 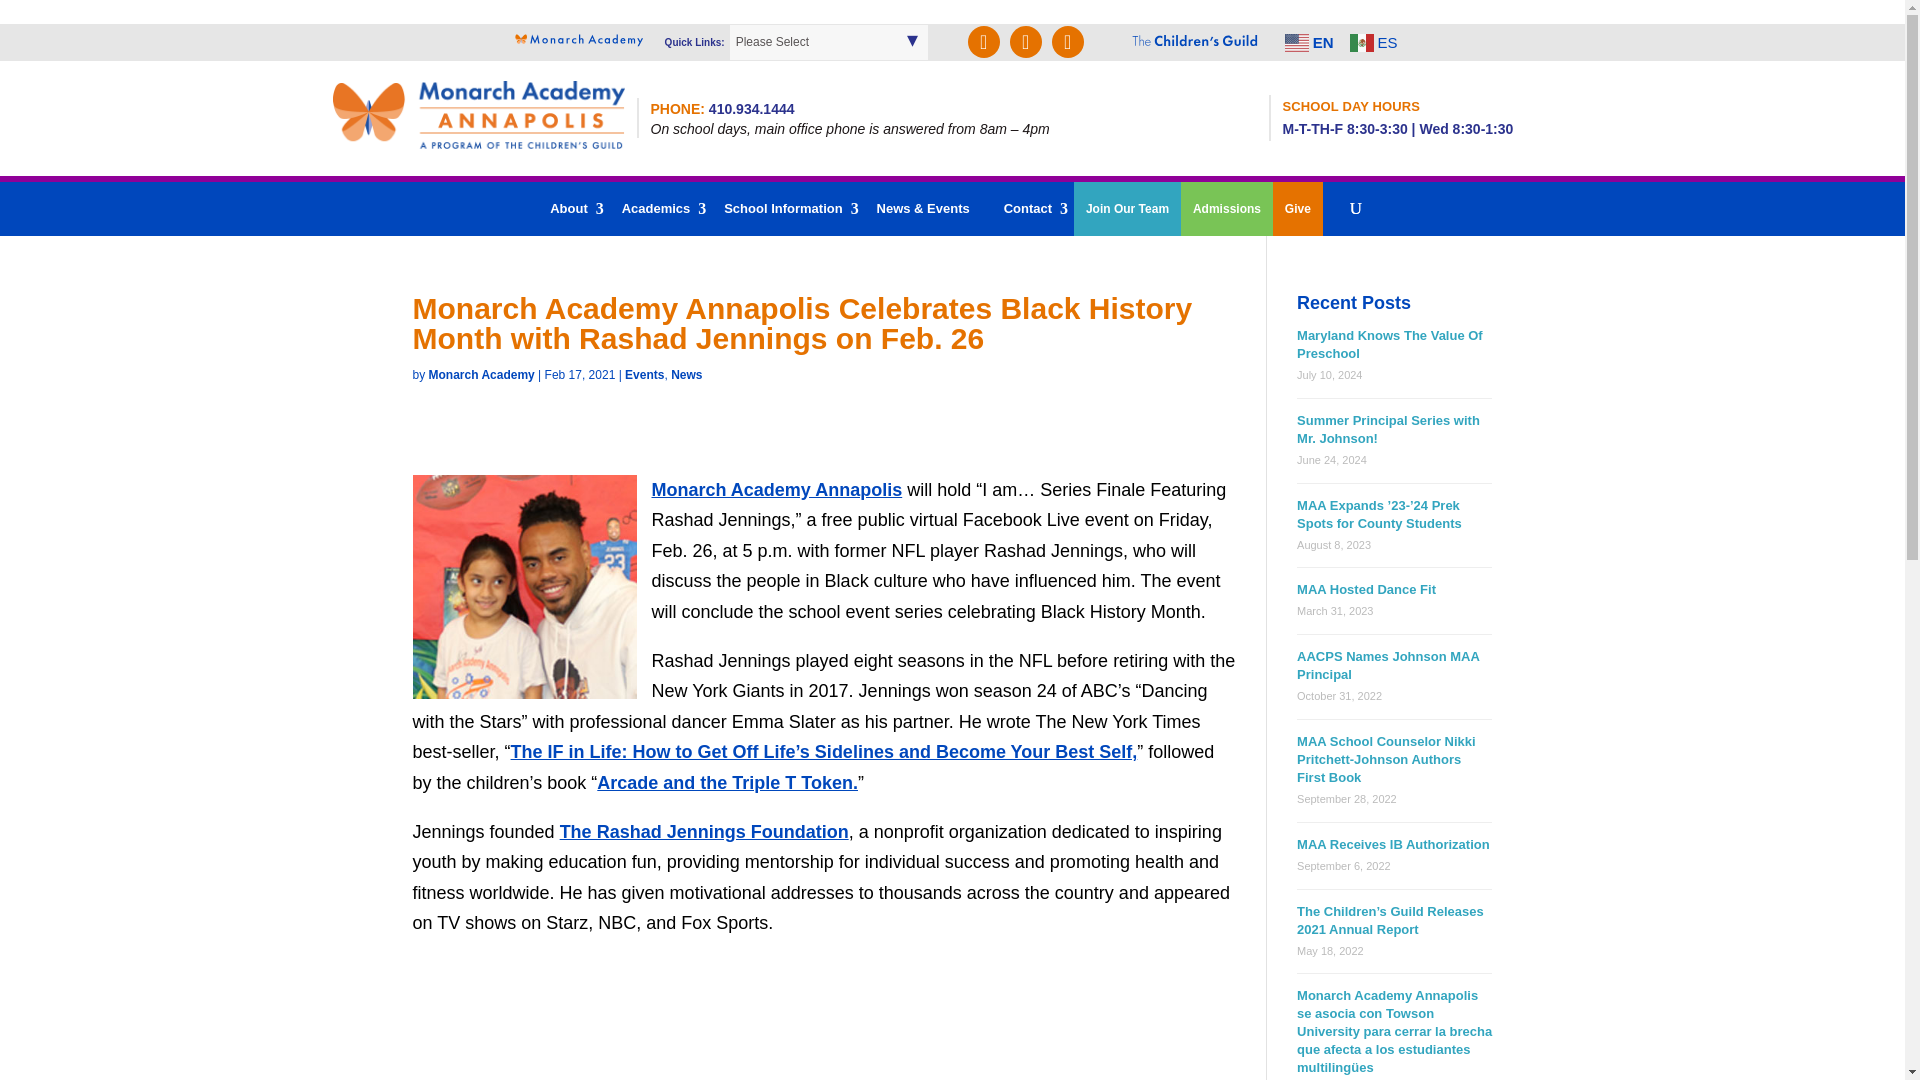 I want to click on Contact, so click(x=1028, y=209).